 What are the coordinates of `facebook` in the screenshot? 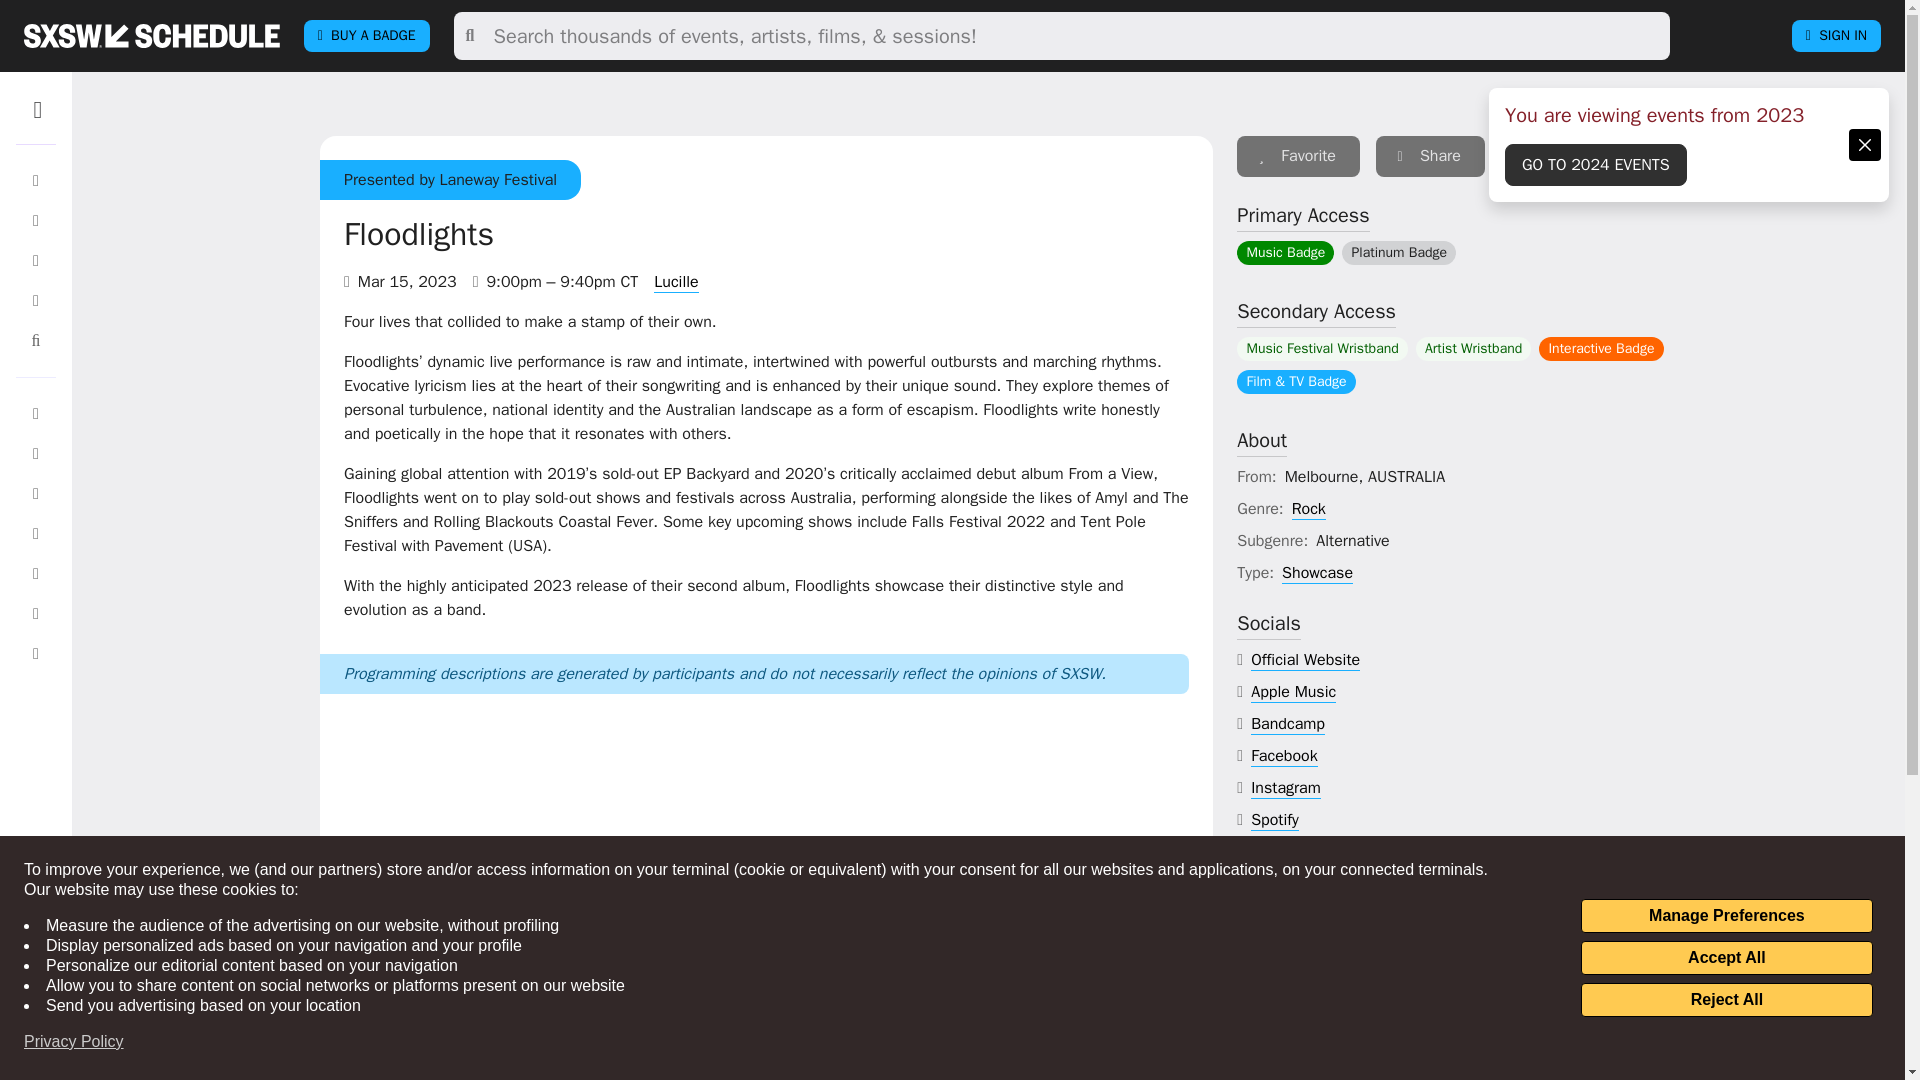 It's located at (1284, 756).